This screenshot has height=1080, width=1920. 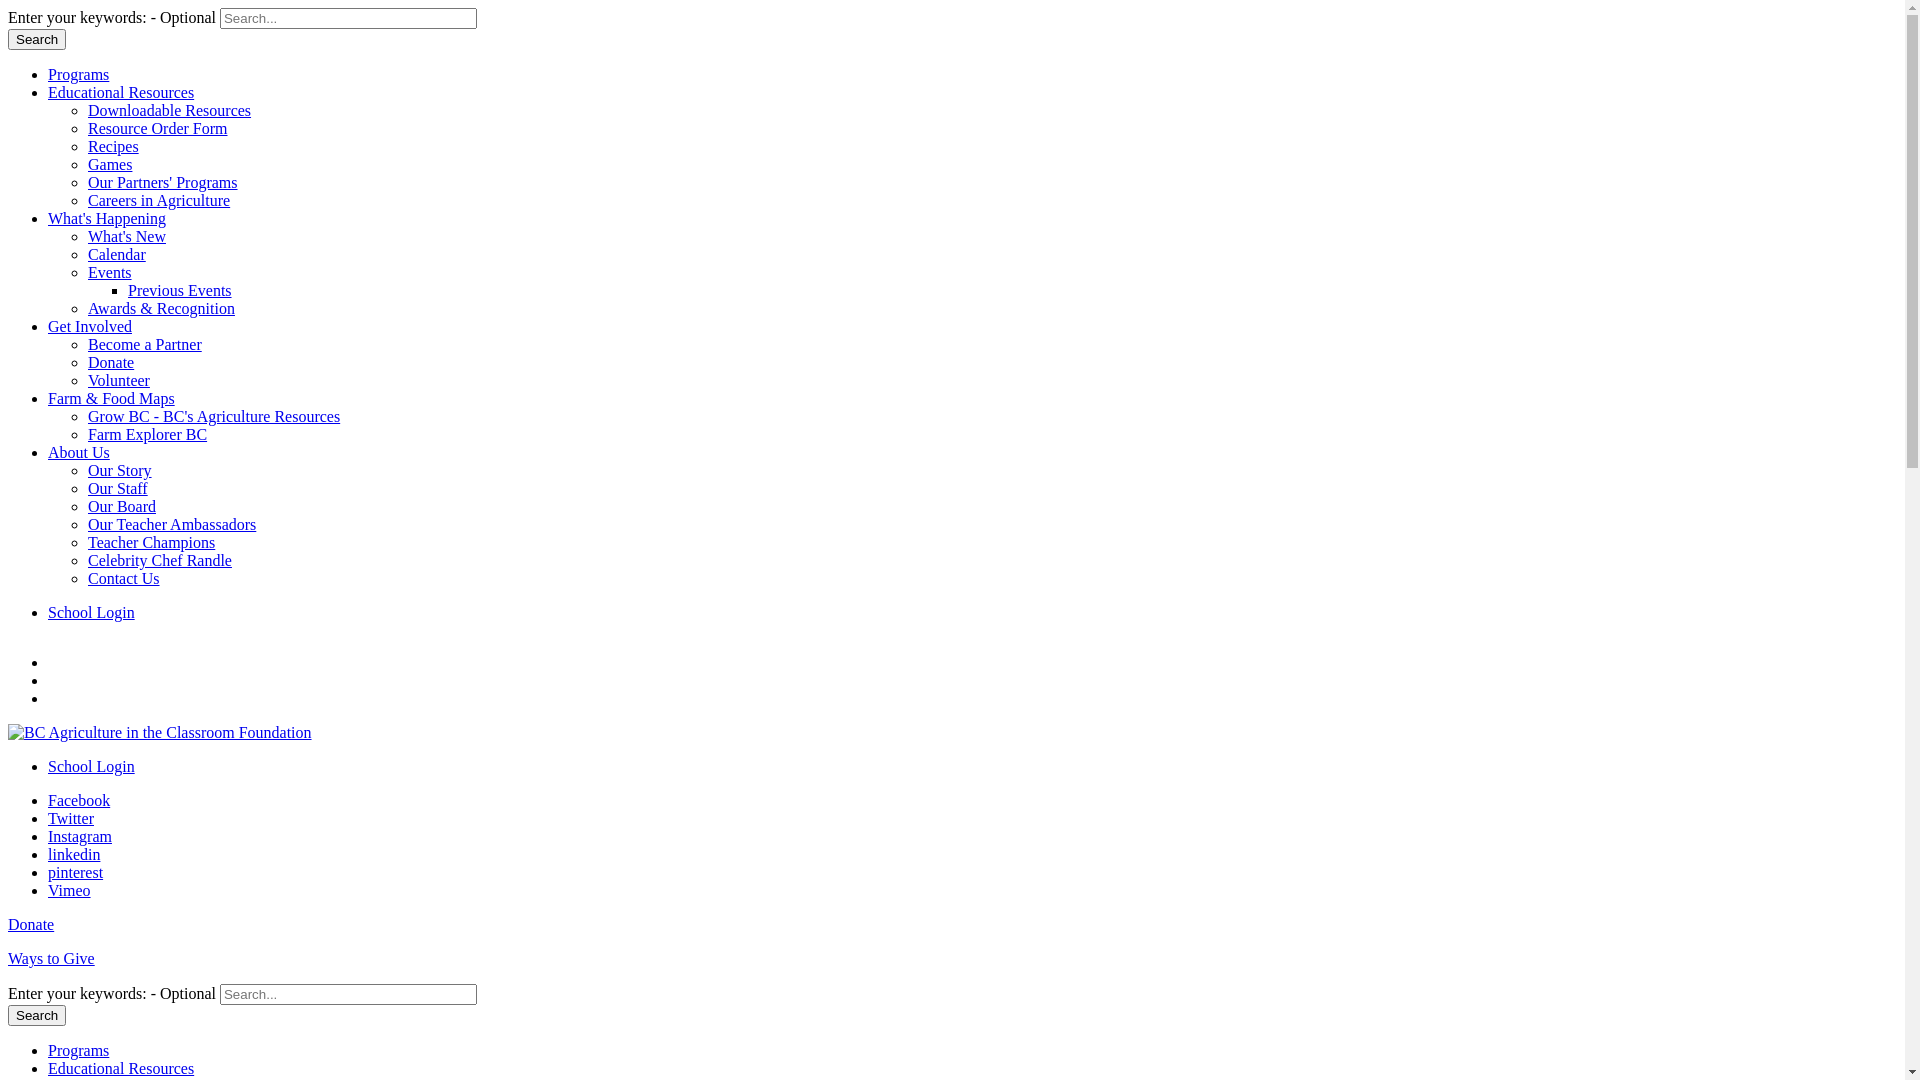 I want to click on Donate
Ways to Give, so click(x=952, y=950).